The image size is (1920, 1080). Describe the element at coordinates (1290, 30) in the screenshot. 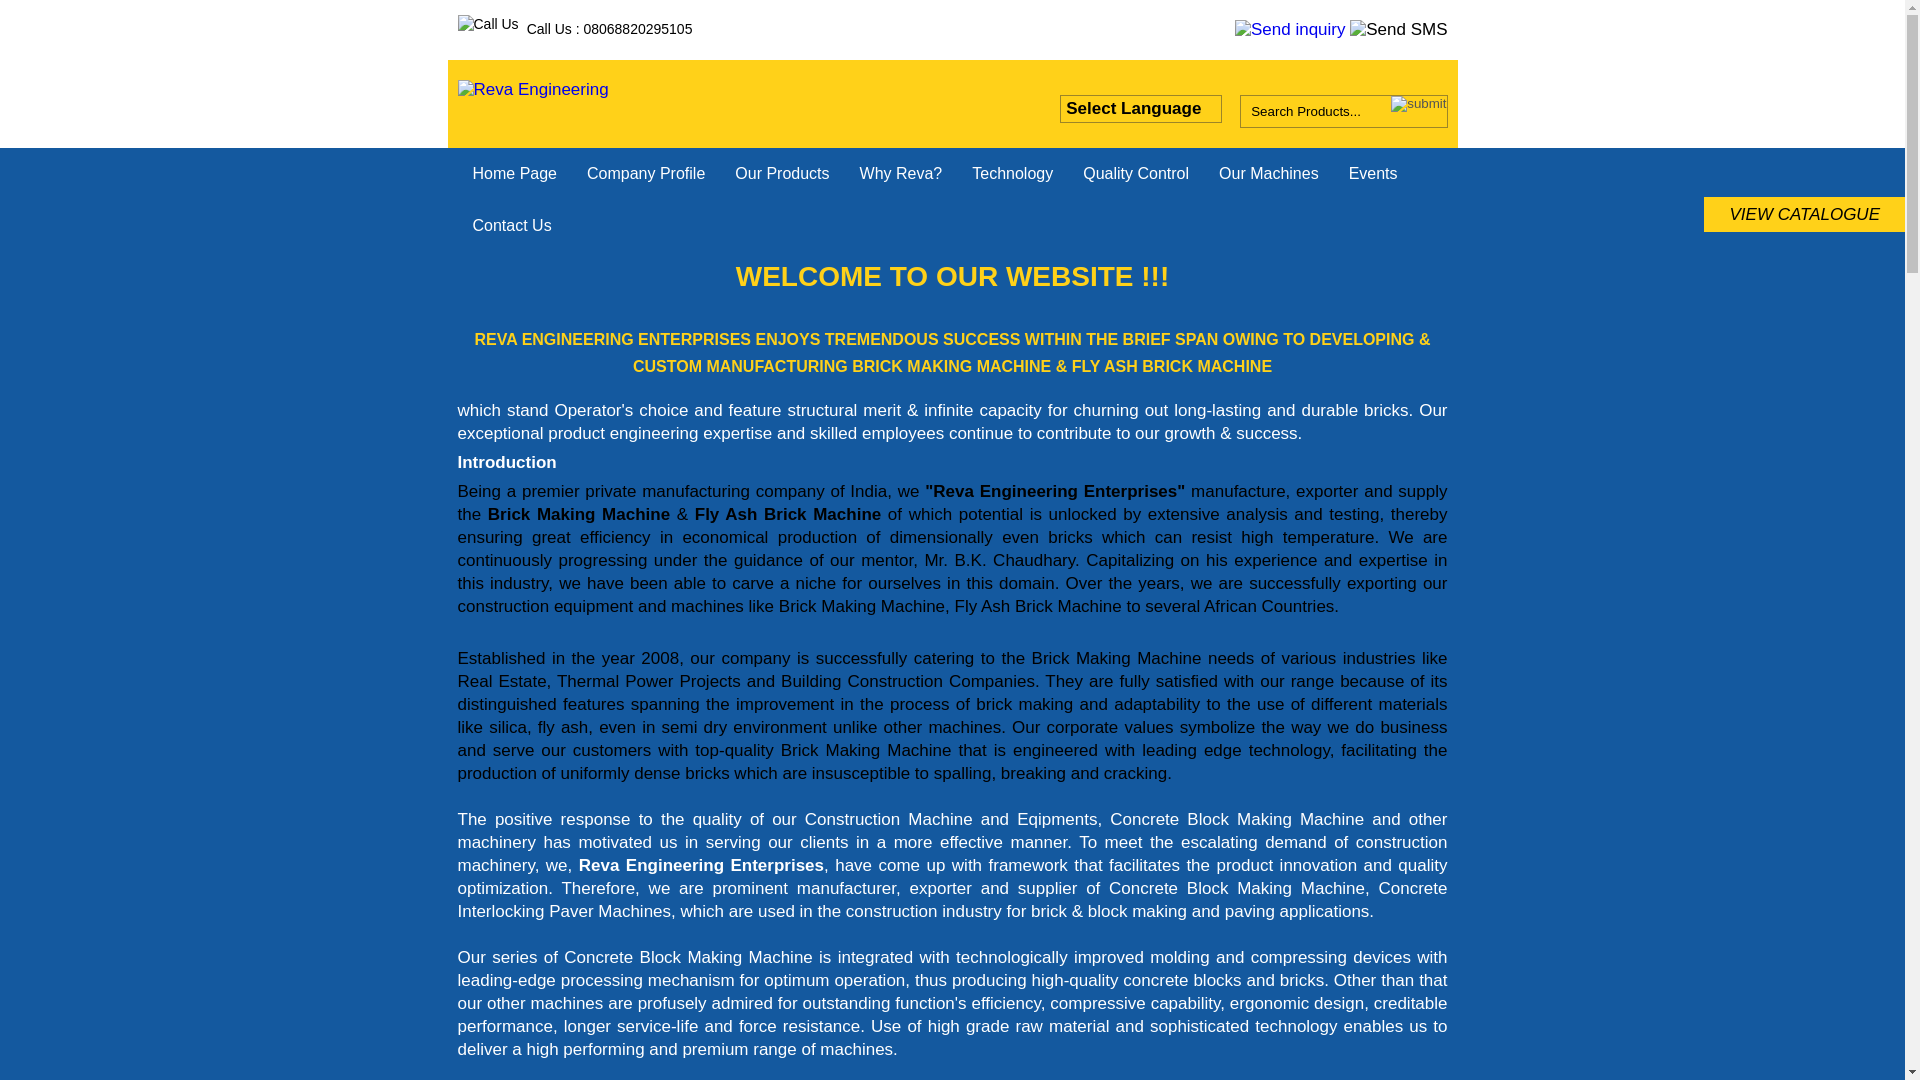

I see `Send inquiry` at that location.